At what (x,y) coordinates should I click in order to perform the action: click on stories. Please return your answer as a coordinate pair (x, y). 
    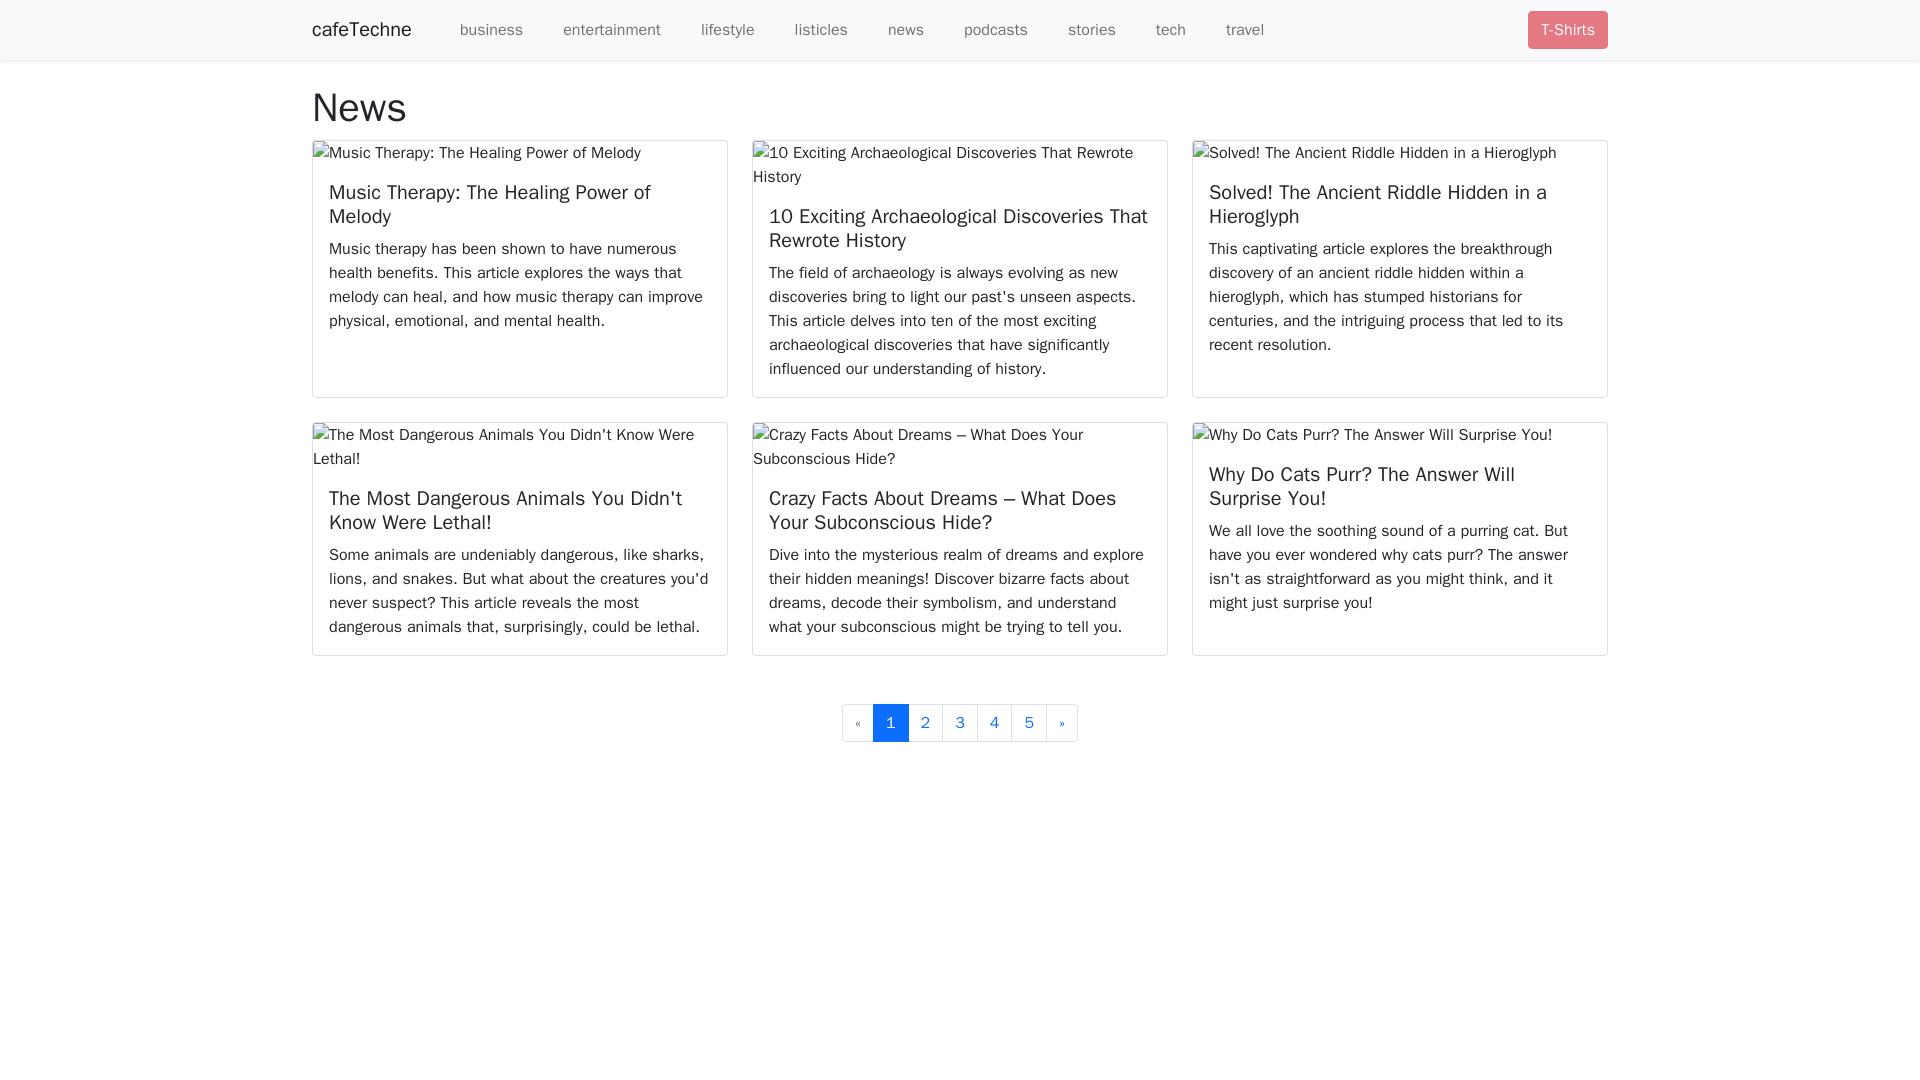
    Looking at the image, I should click on (1080, 29).